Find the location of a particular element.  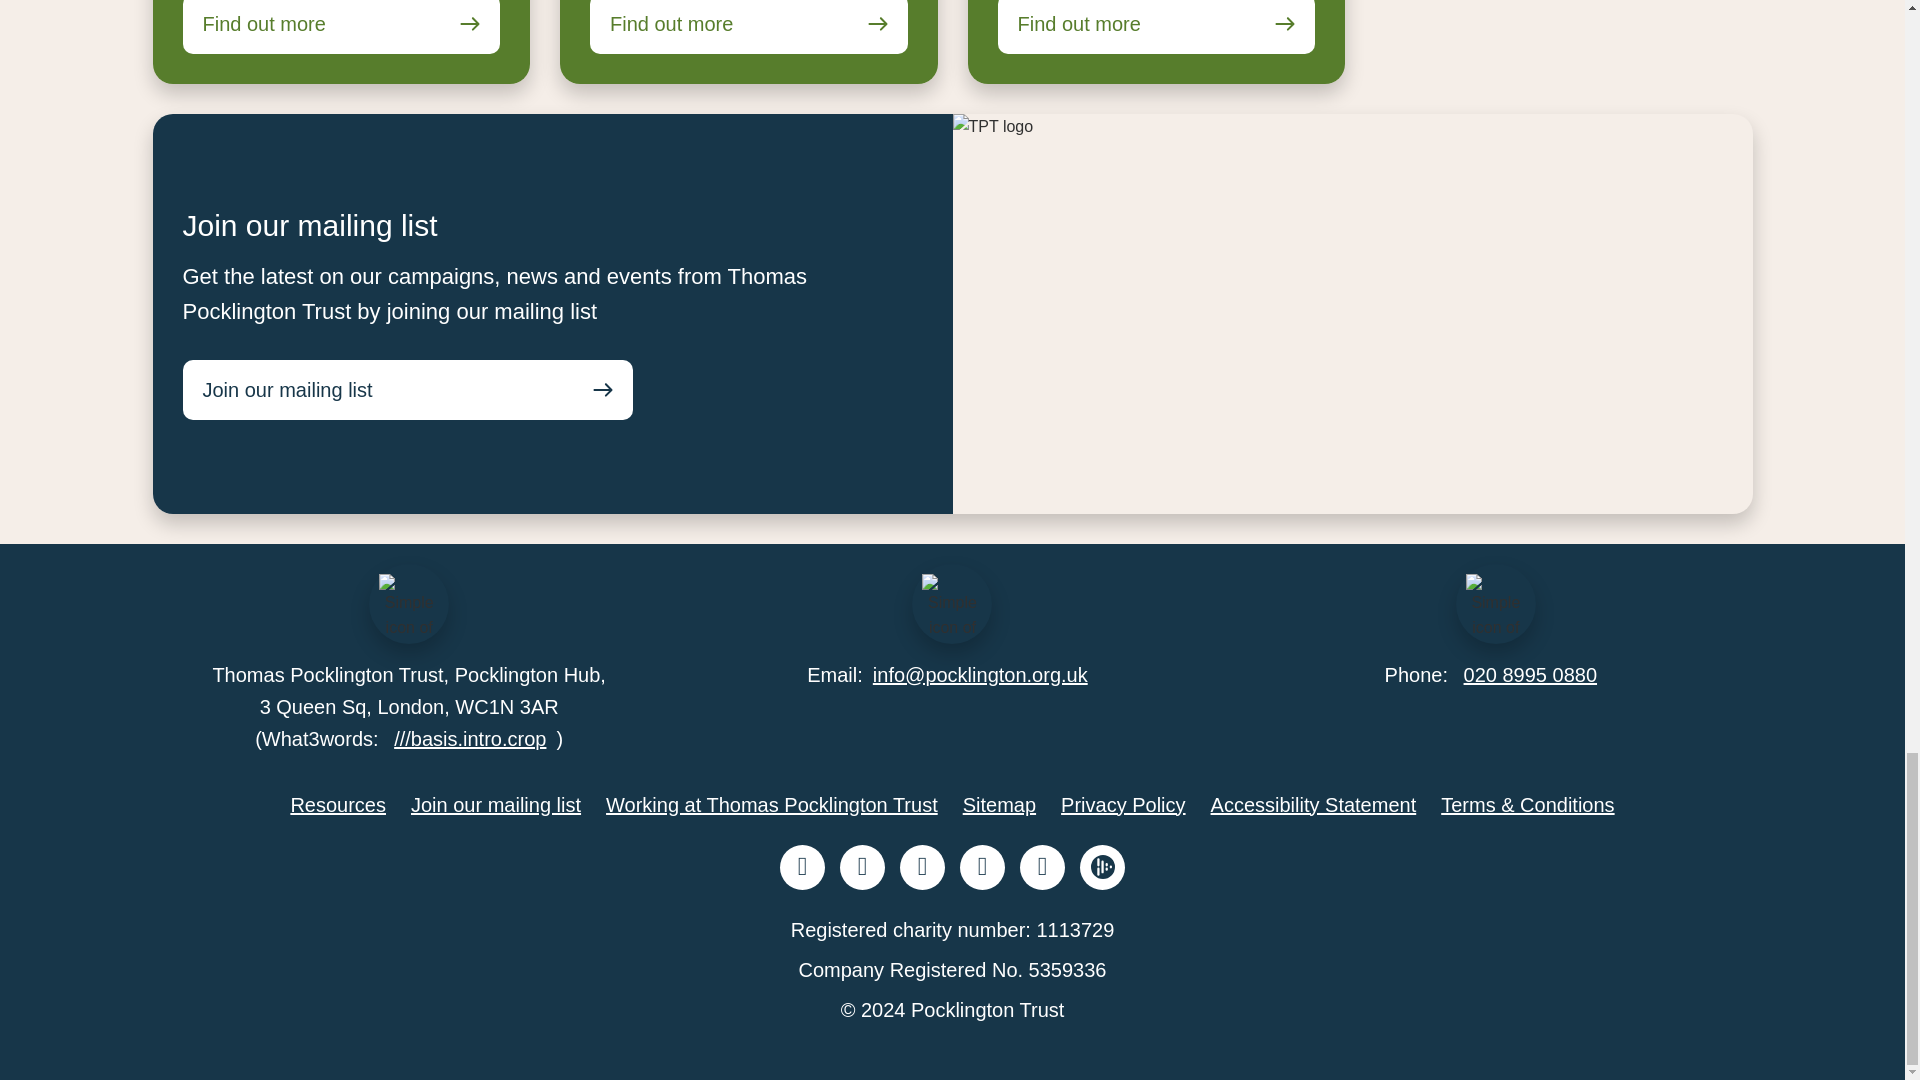

Follow us on Audioboom is located at coordinates (1102, 866).